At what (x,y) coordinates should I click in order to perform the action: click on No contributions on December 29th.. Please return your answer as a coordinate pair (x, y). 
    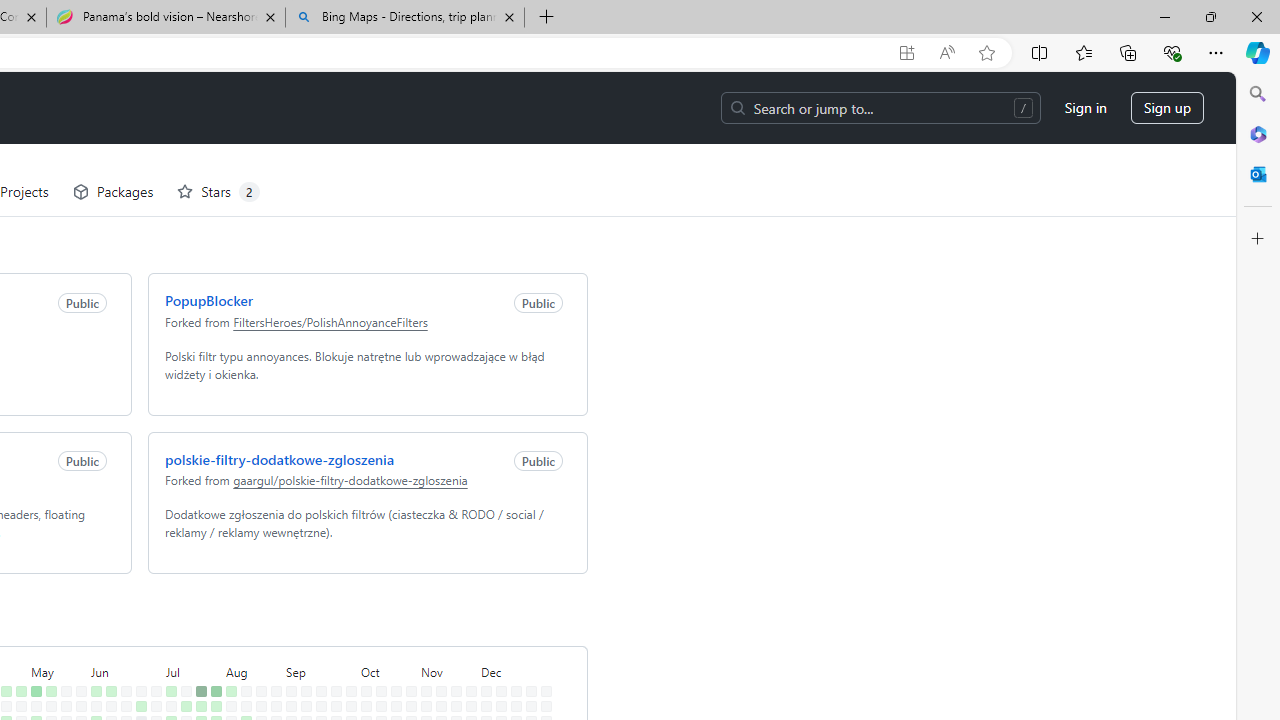
    Looking at the image, I should click on (542, 619).